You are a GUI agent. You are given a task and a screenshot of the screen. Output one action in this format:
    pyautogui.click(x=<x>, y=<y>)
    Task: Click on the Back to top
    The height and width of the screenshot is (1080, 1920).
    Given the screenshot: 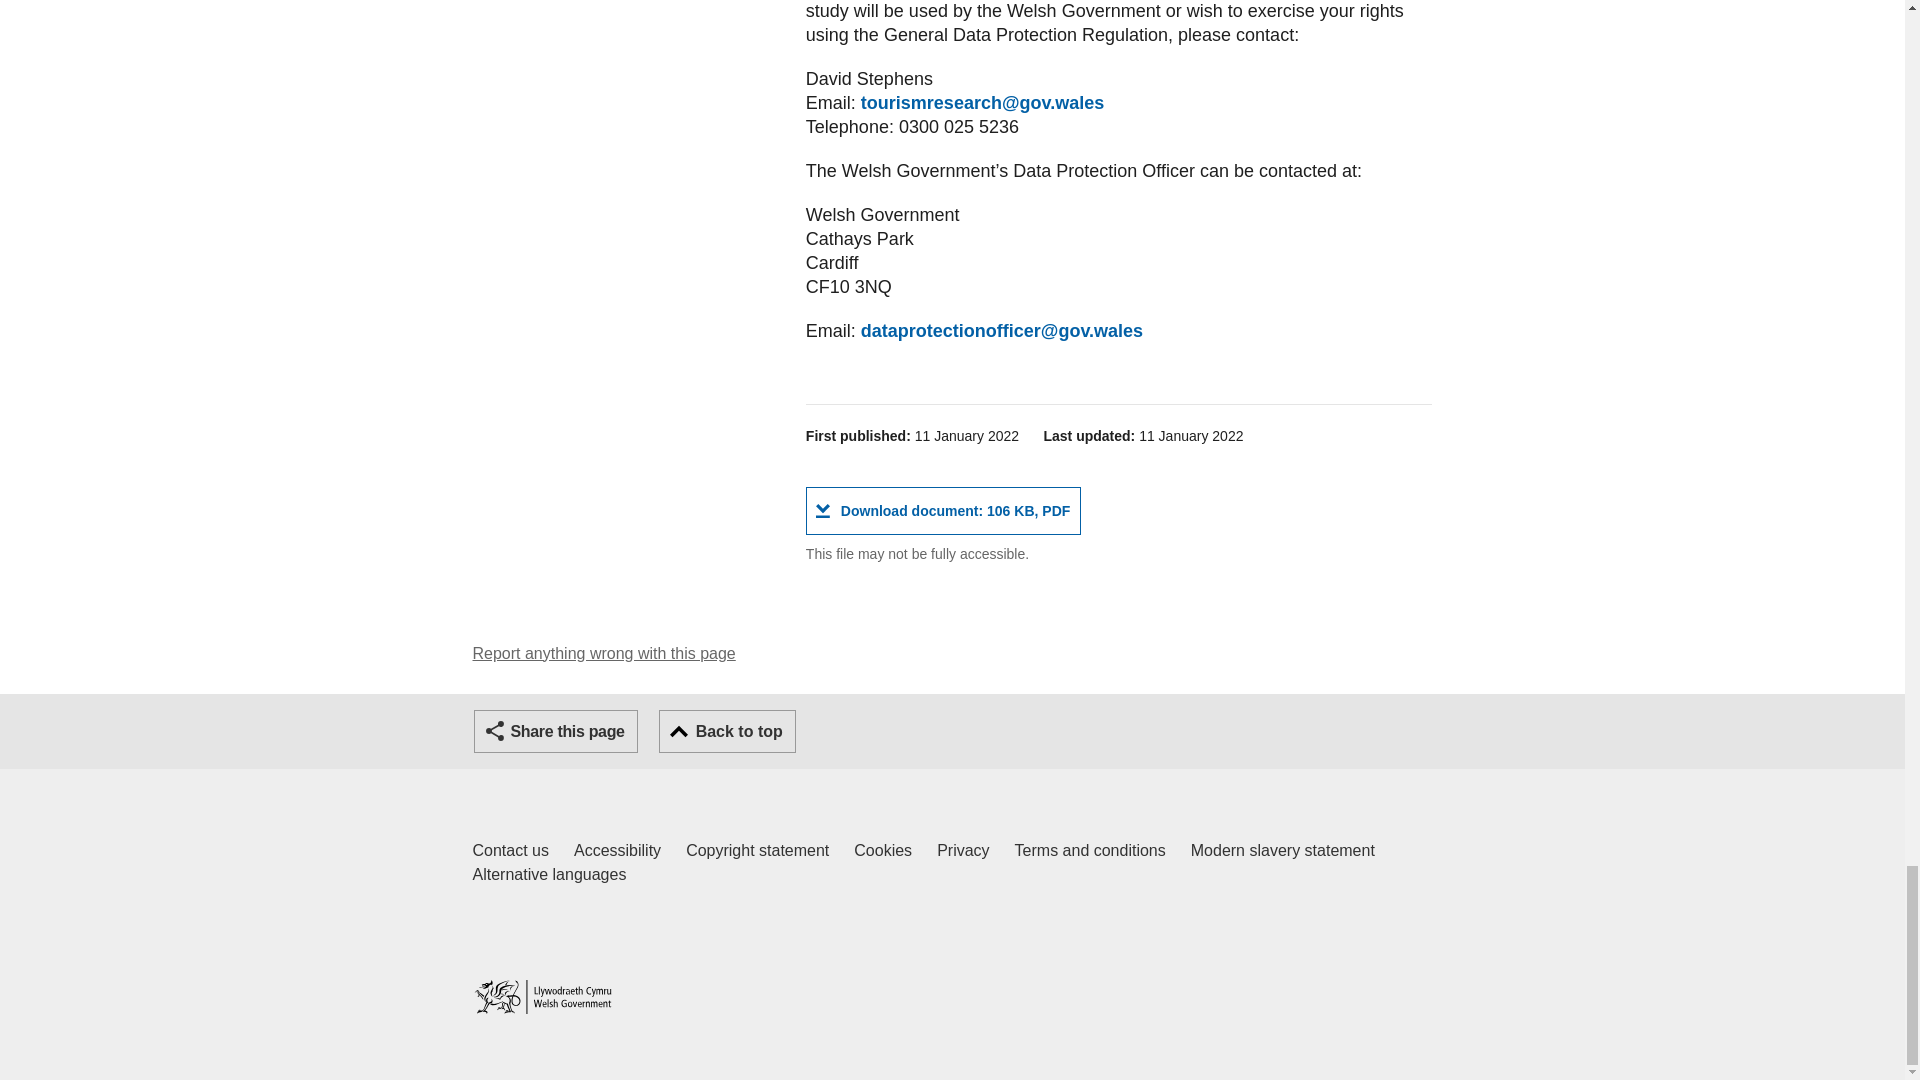 What is the action you would take?
    pyautogui.click(x=727, y=730)
    